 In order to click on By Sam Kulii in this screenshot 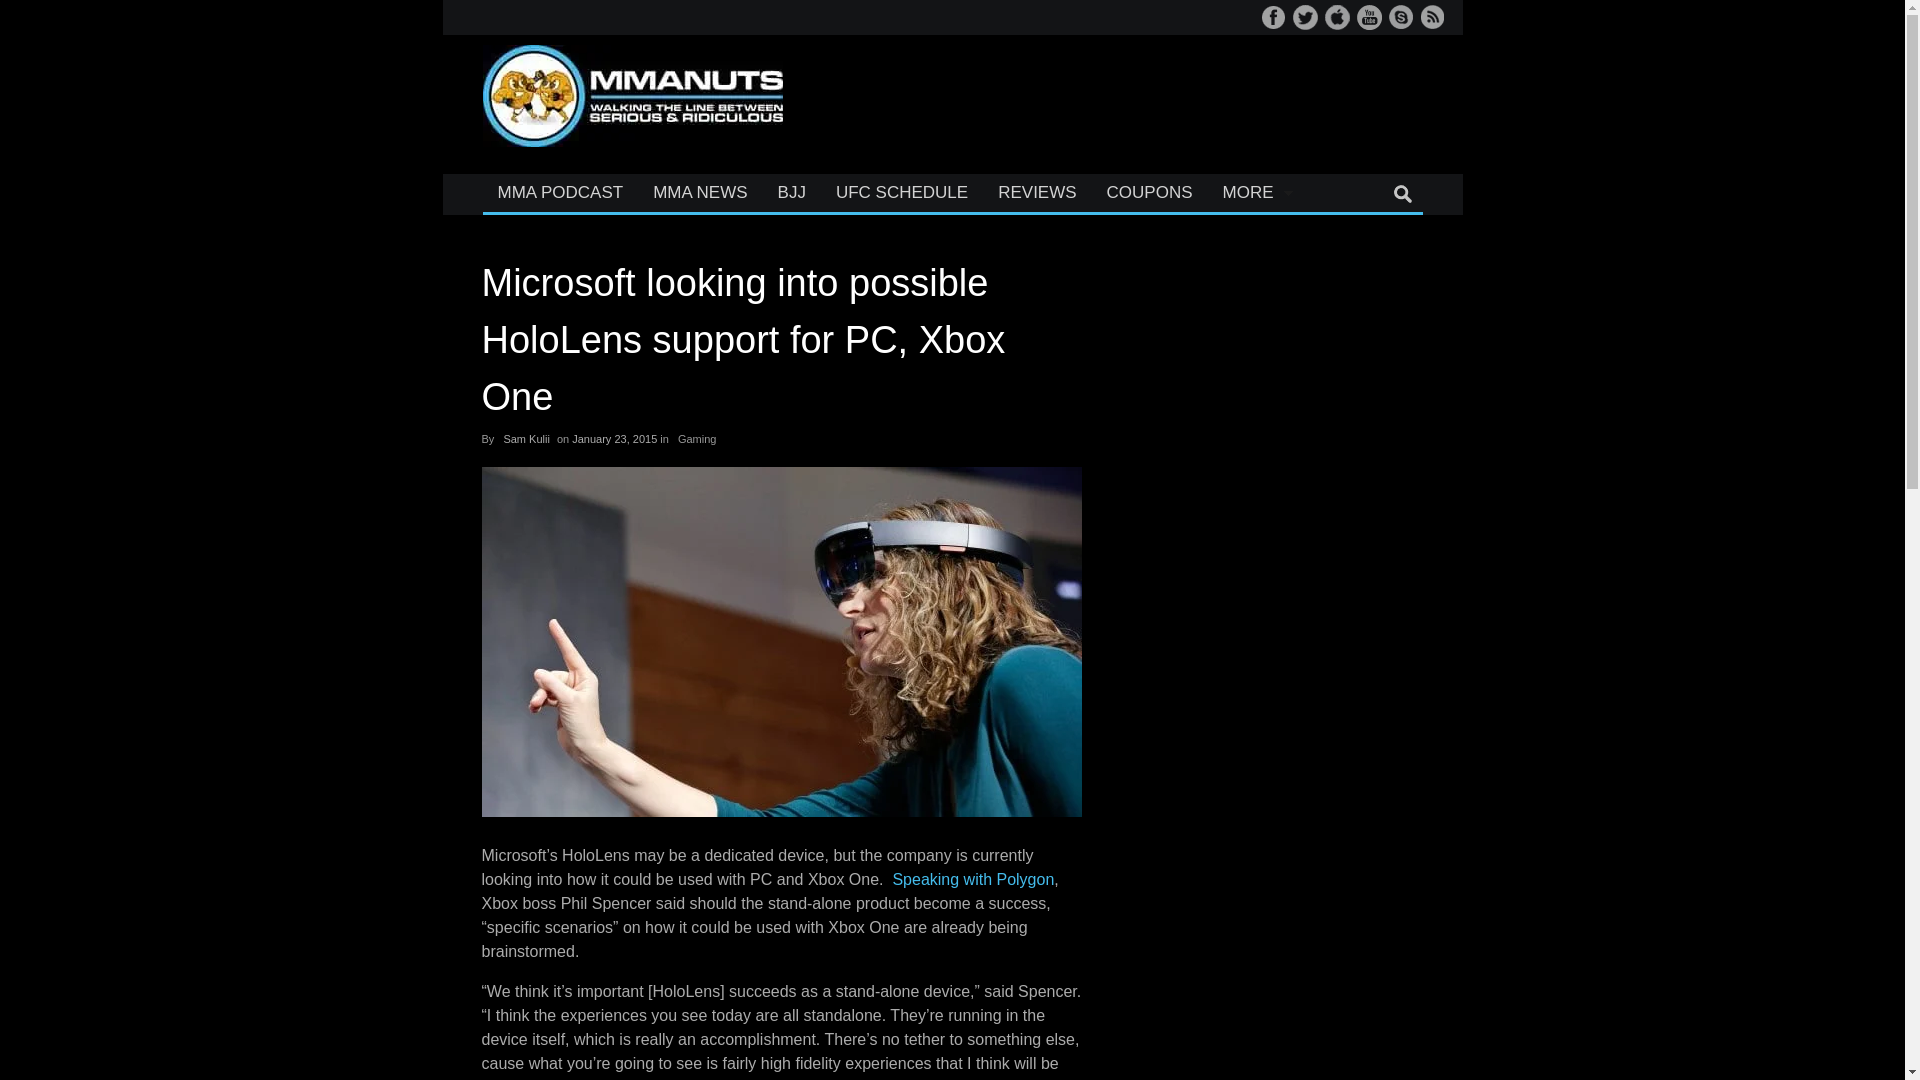, I will do `click(526, 439)`.